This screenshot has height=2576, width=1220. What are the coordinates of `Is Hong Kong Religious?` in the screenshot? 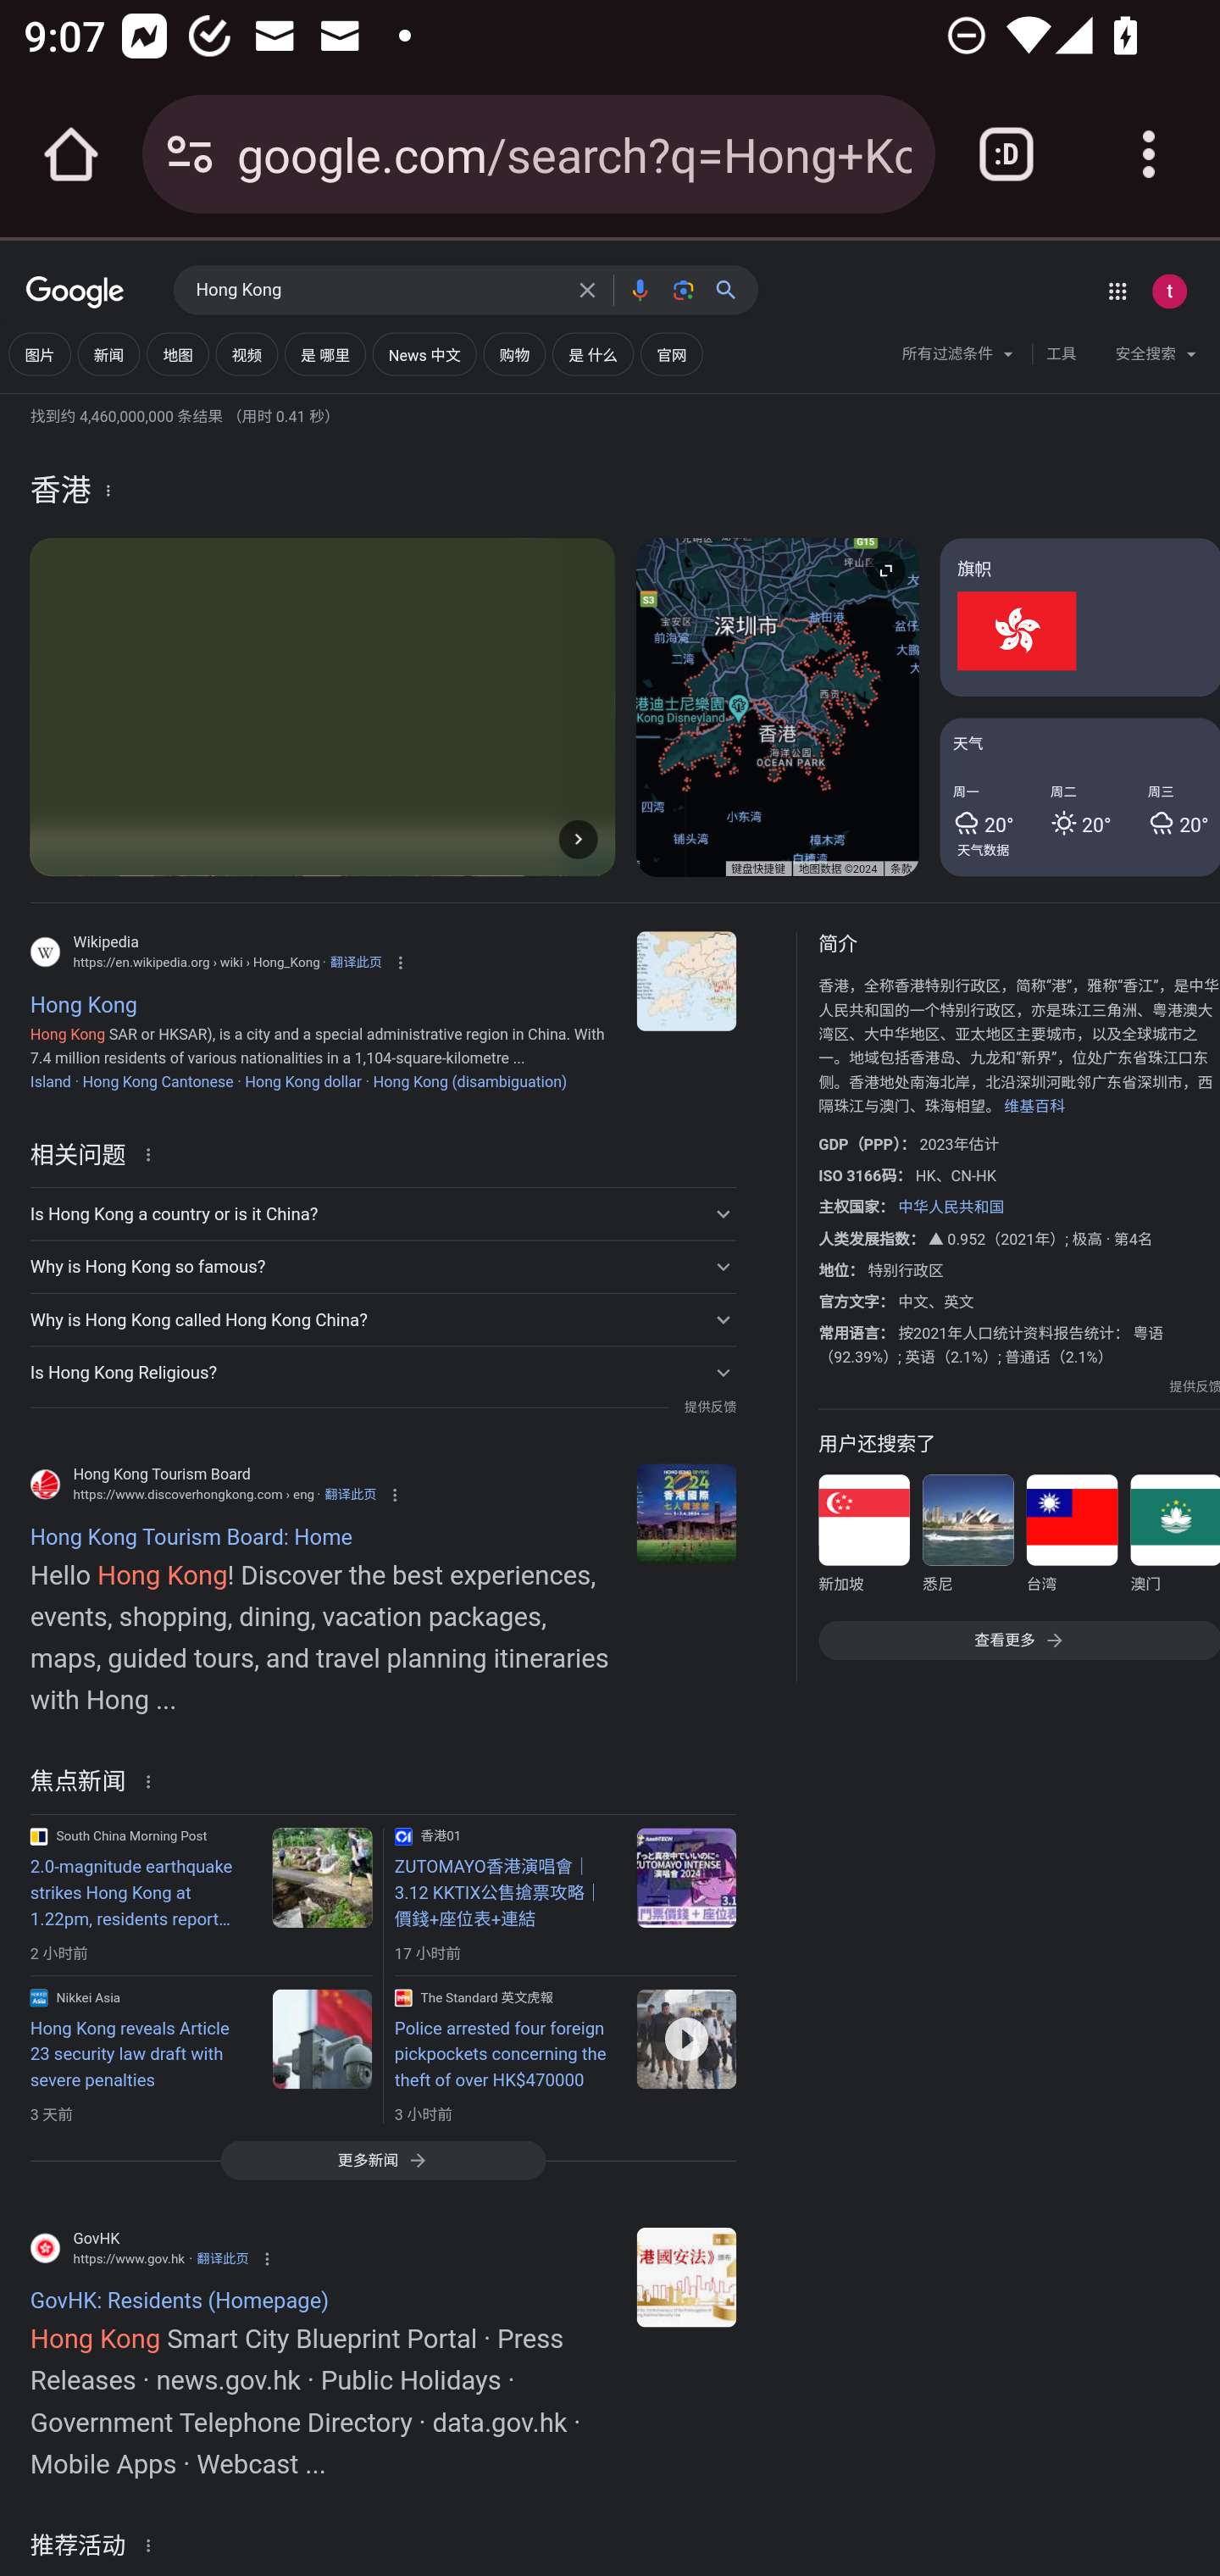 It's located at (382, 1373).